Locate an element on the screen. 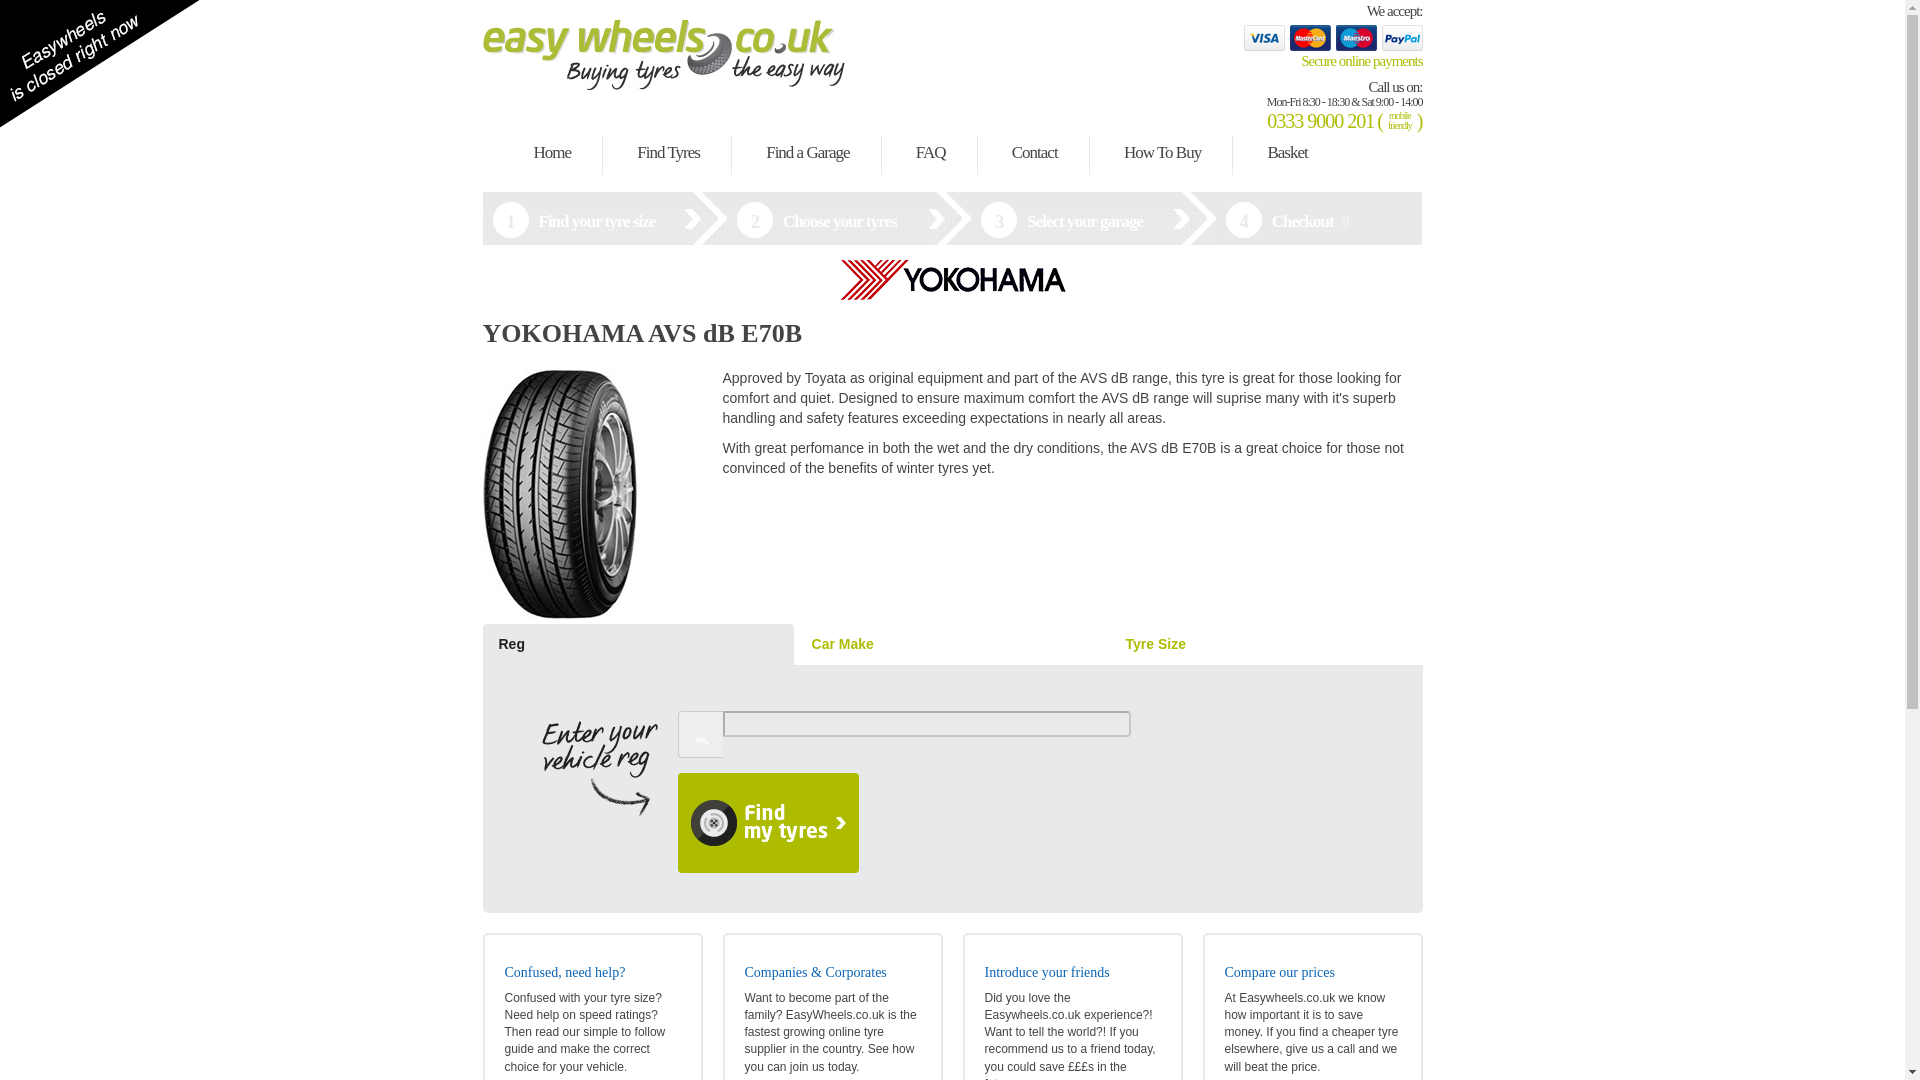 The image size is (1920, 1080). Reg is located at coordinates (636, 645).